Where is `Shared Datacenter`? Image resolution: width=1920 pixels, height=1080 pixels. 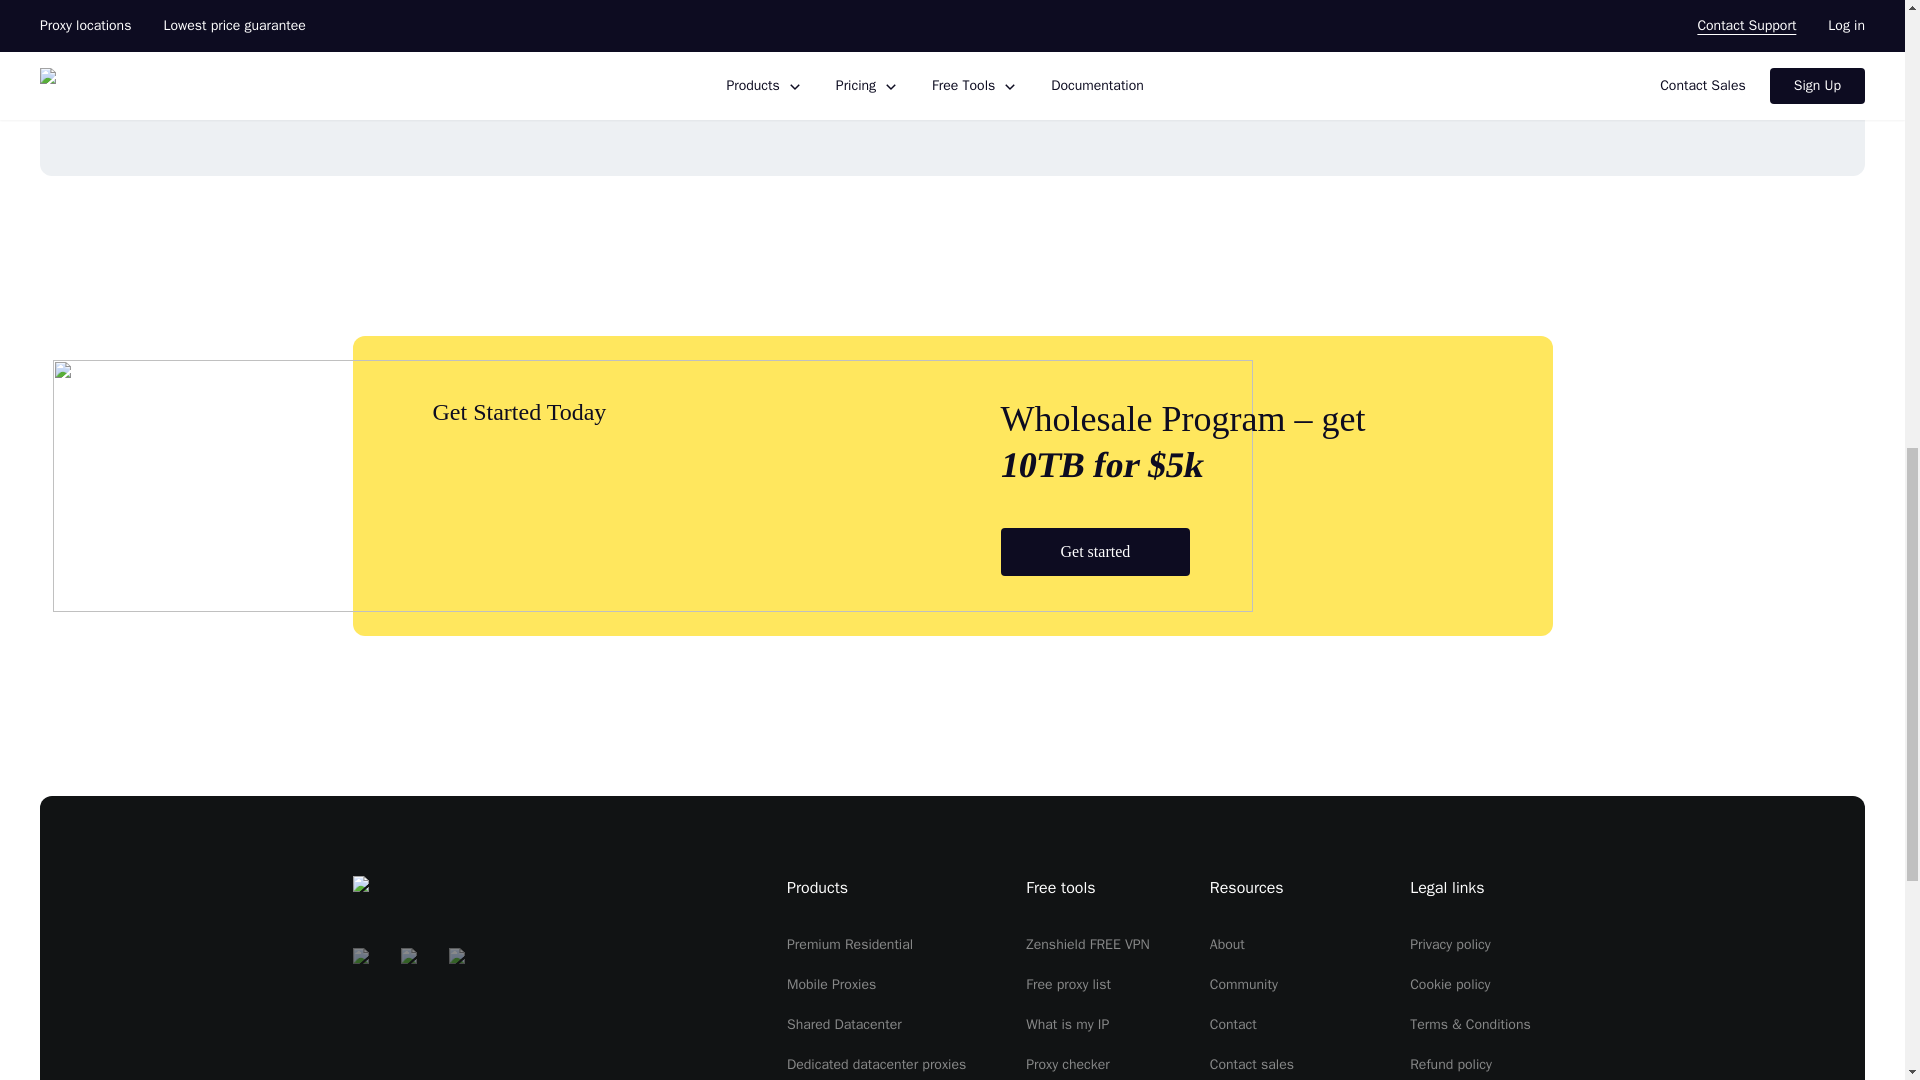
Shared Datacenter is located at coordinates (844, 1024).